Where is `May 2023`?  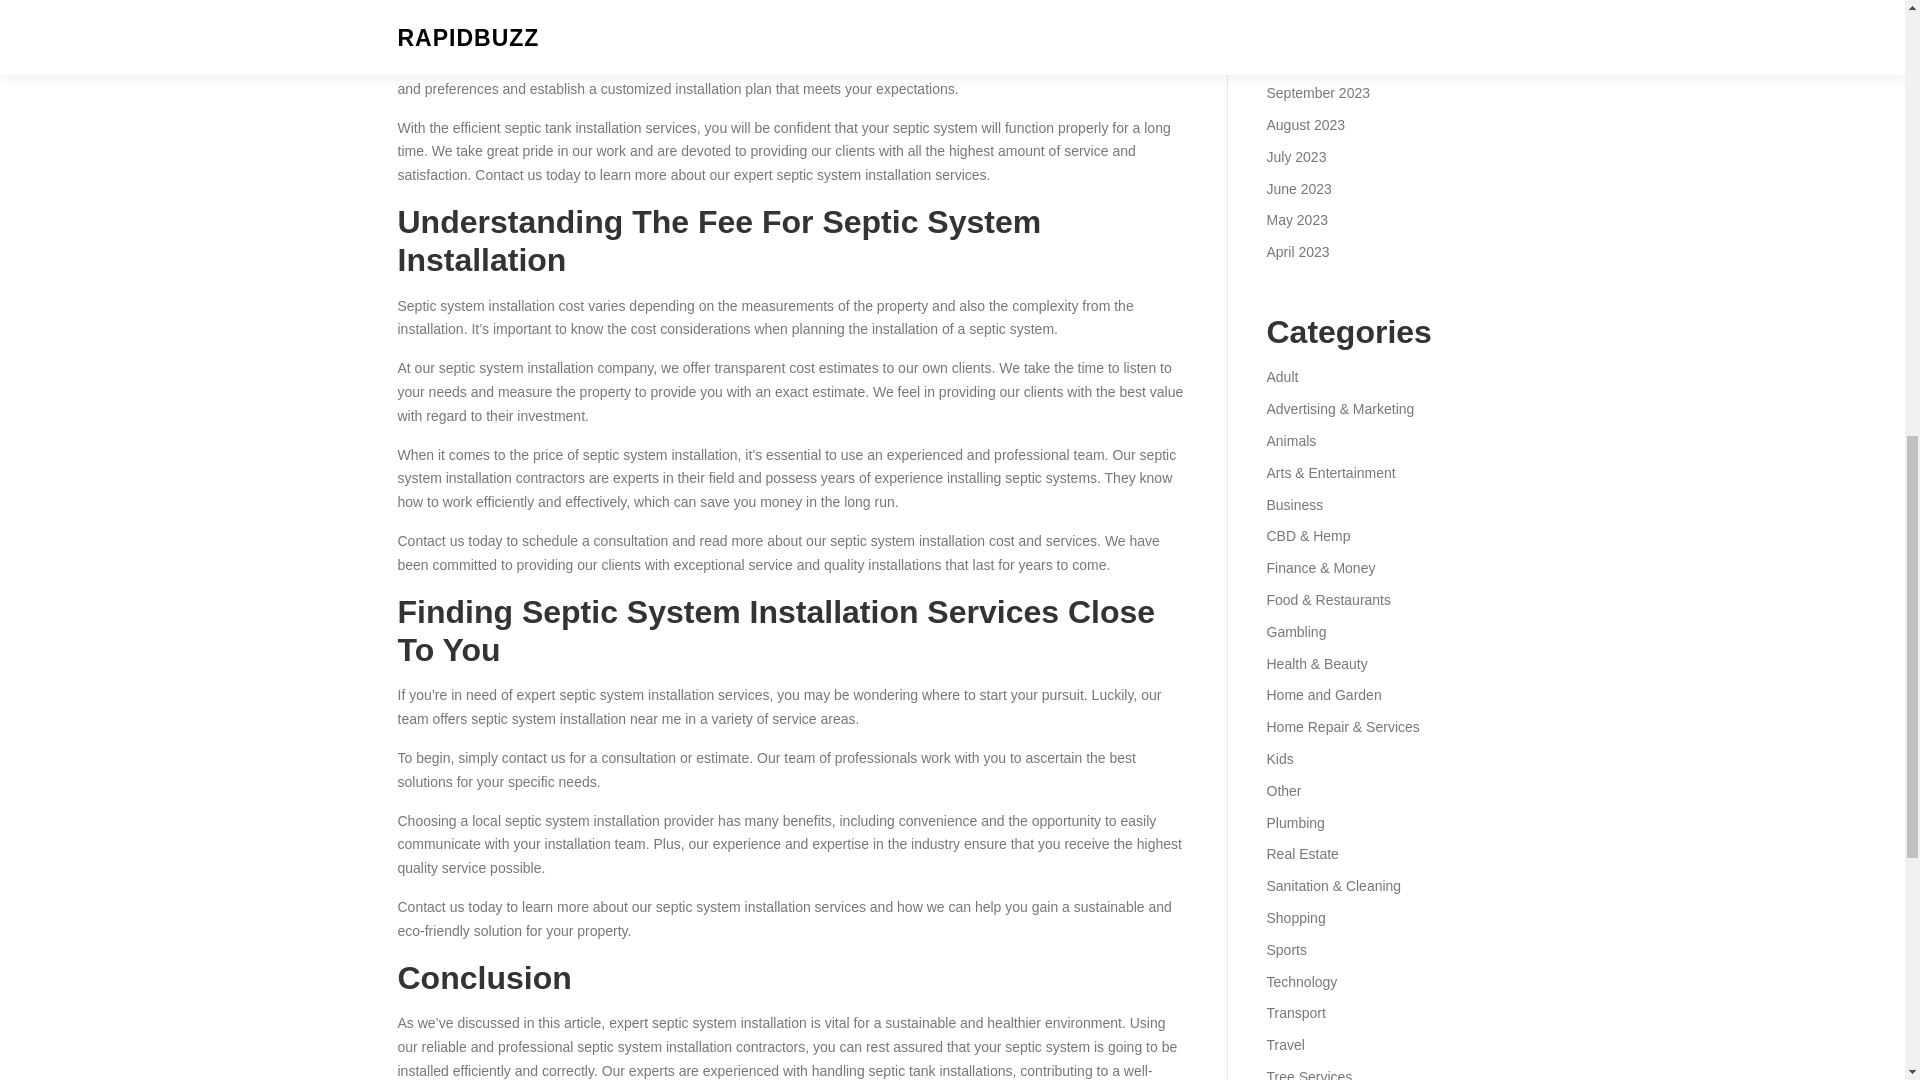
May 2023 is located at coordinates (1296, 219).